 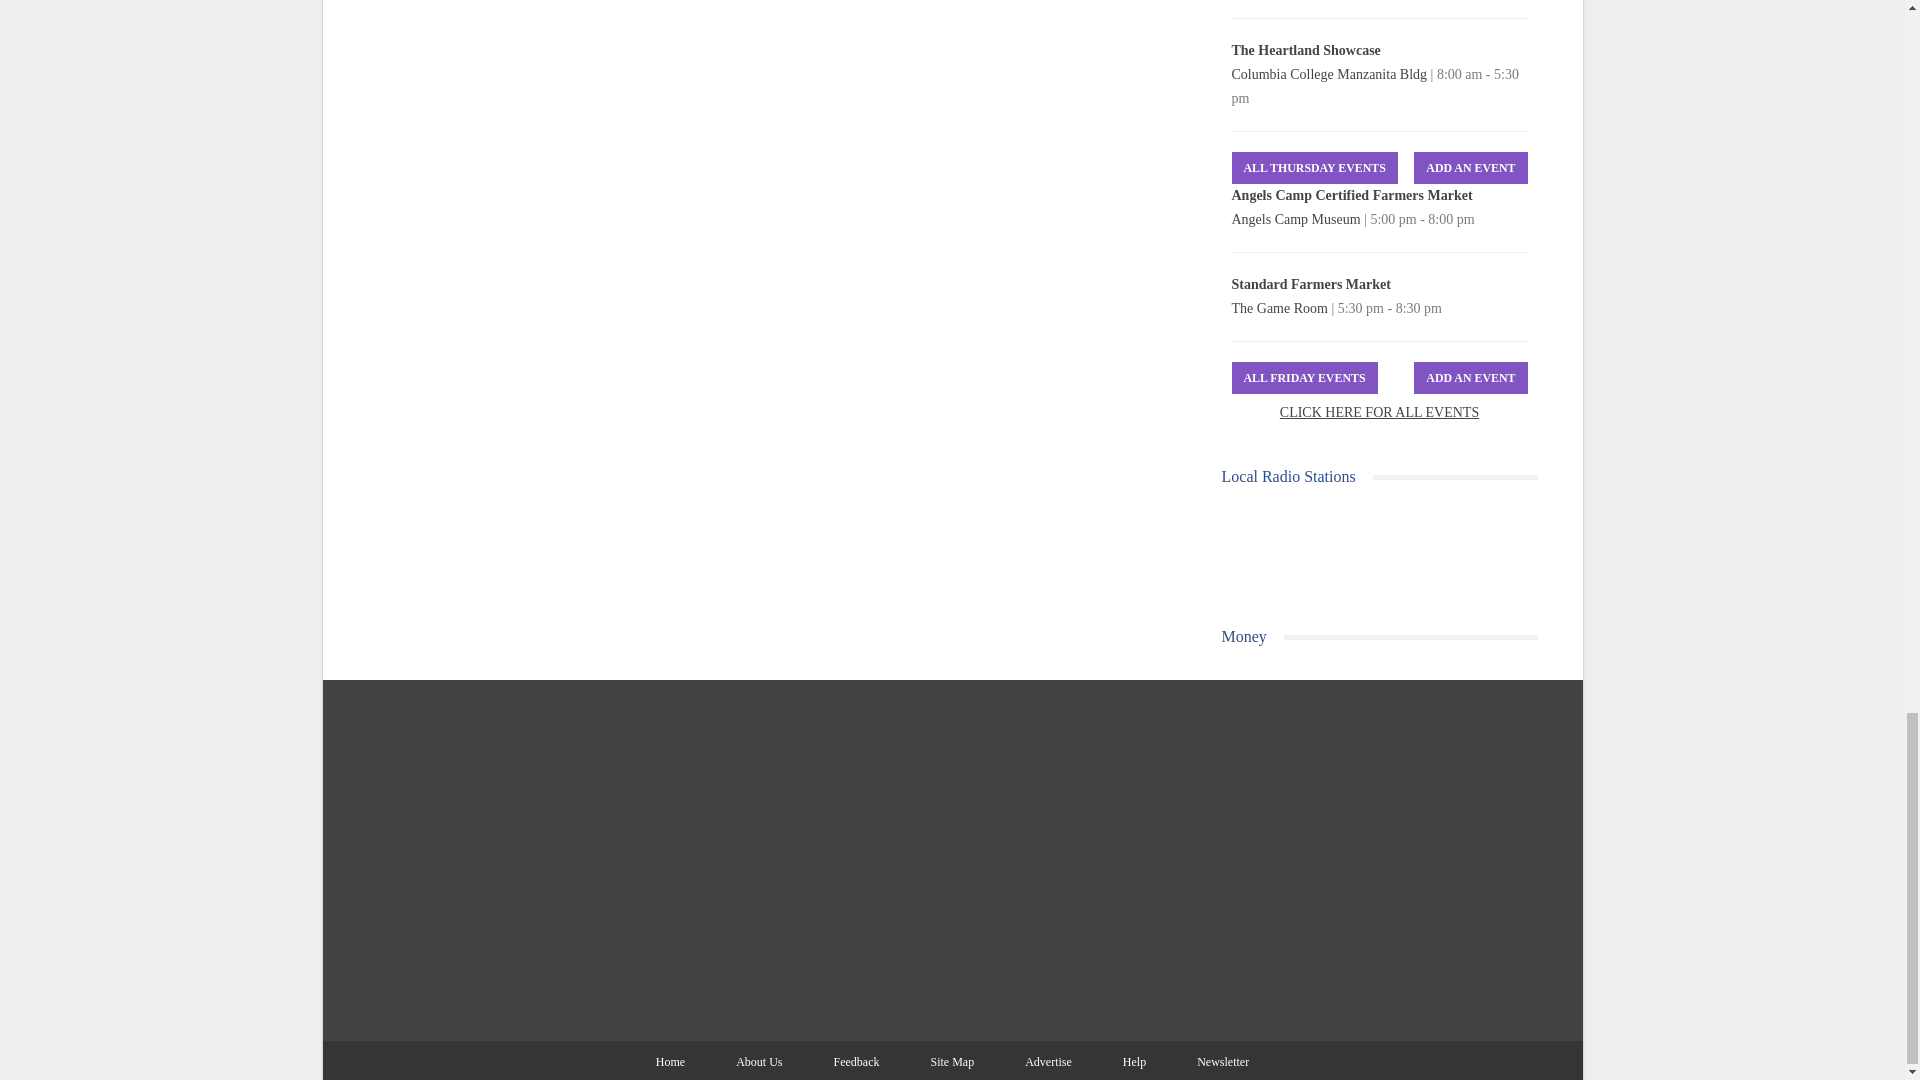 What do you see at coordinates (1314, 168) in the screenshot?
I see `All Thursday Events` at bounding box center [1314, 168].